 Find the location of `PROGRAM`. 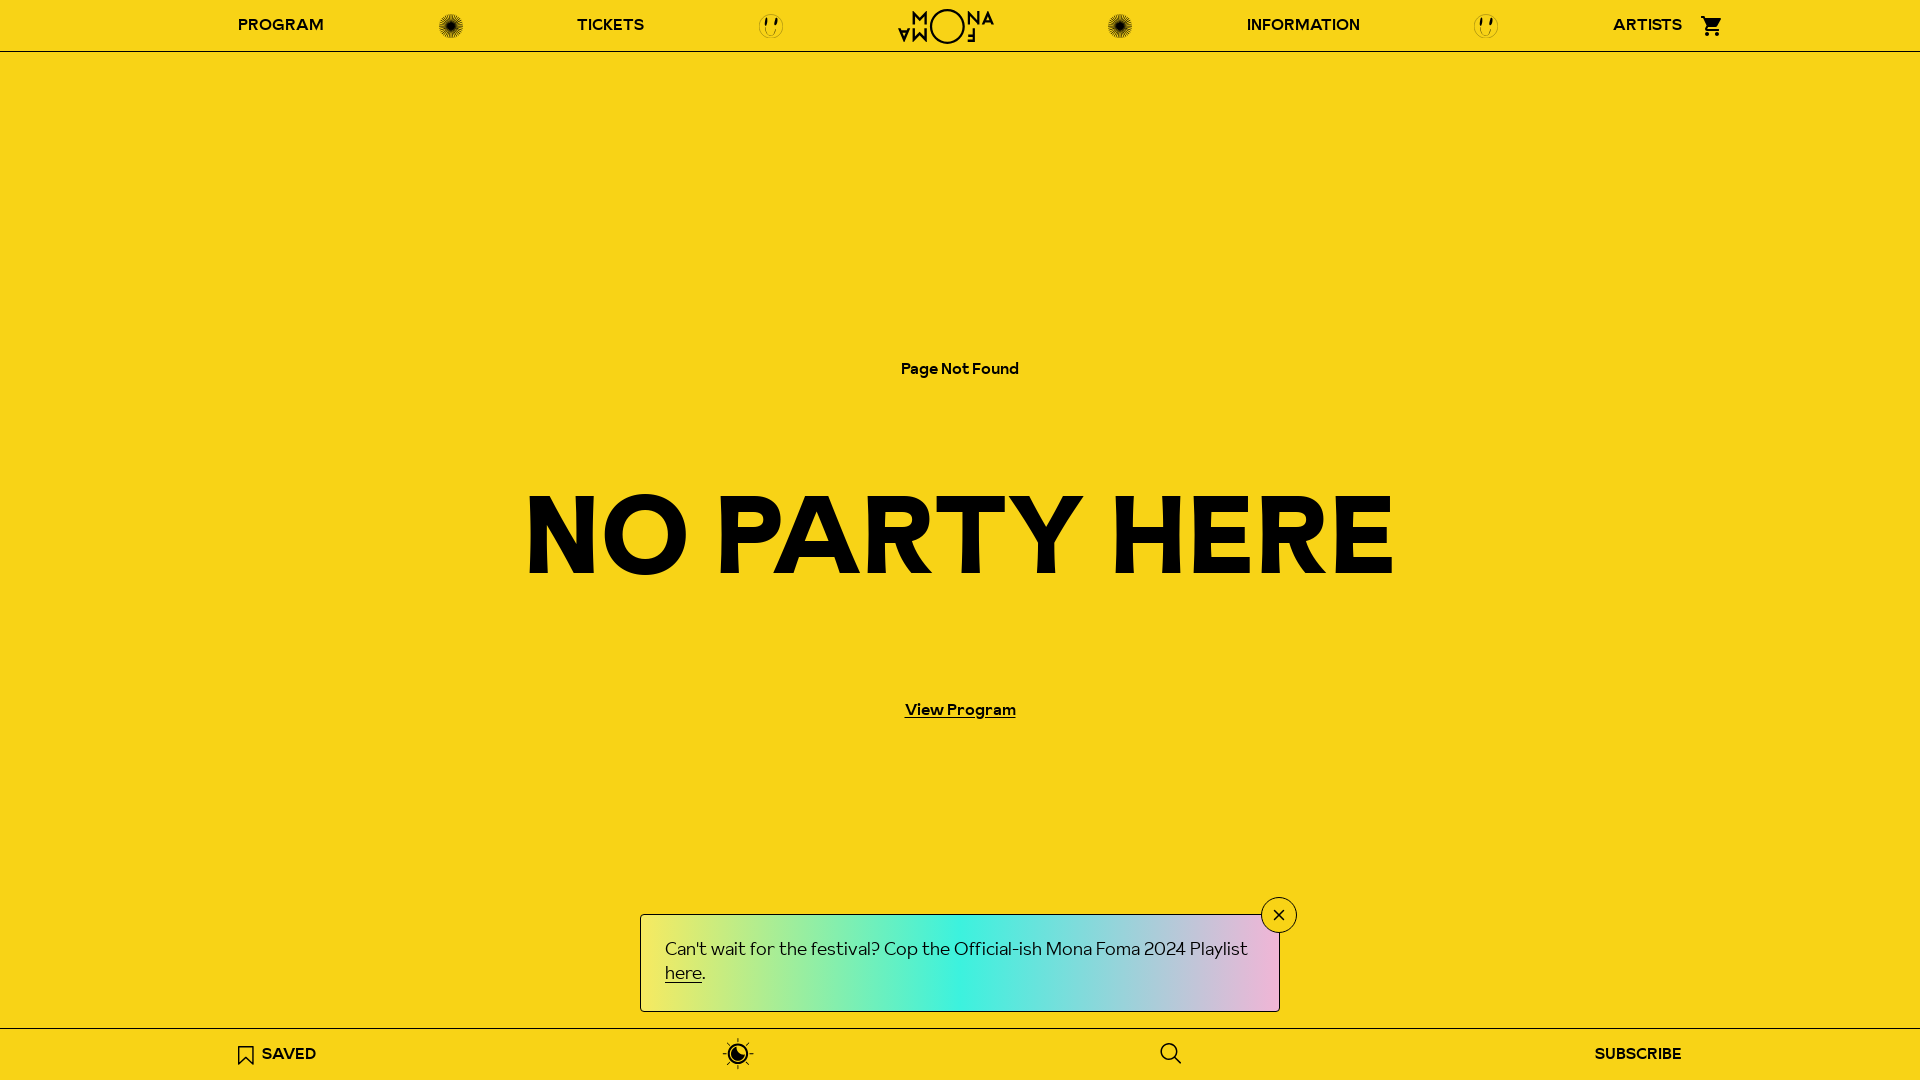

PROGRAM is located at coordinates (281, 26).